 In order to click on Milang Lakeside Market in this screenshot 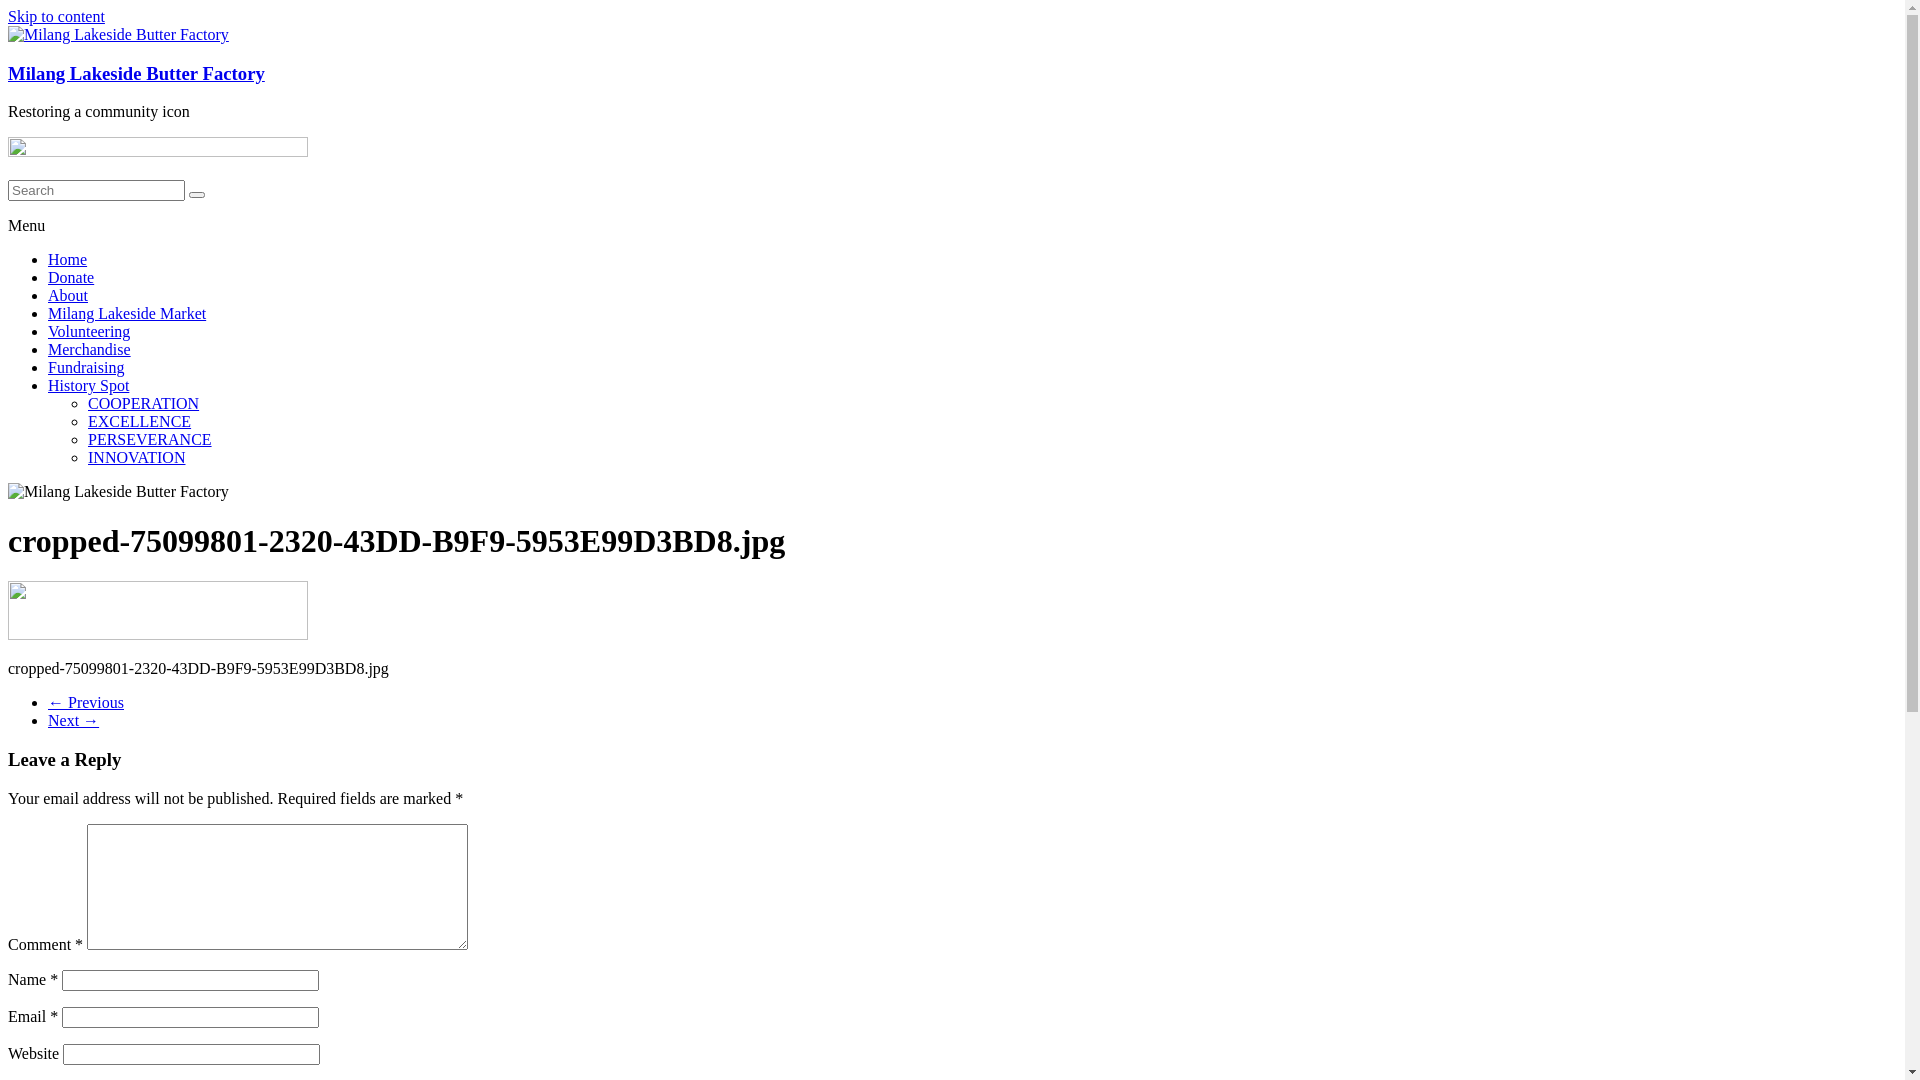, I will do `click(127, 314)`.